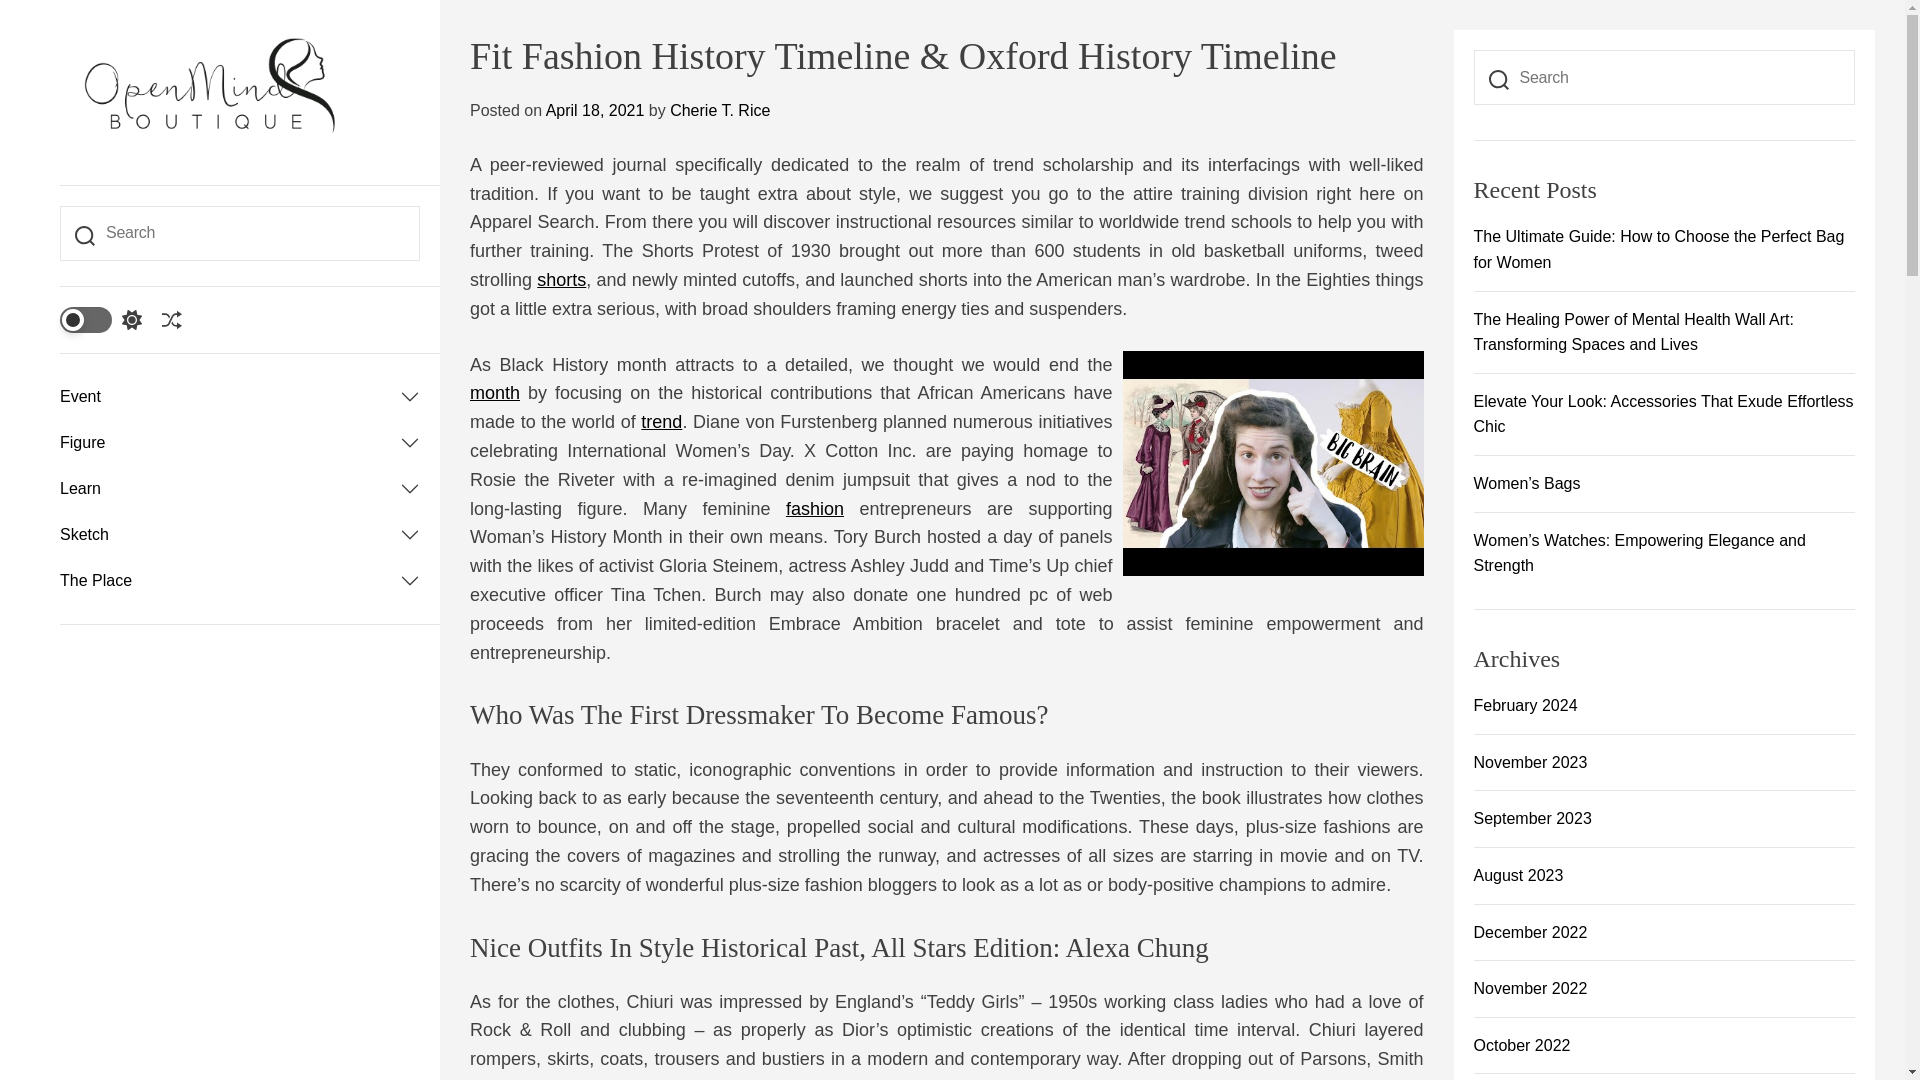 This screenshot has height=1080, width=1920. I want to click on Figure, so click(229, 442).